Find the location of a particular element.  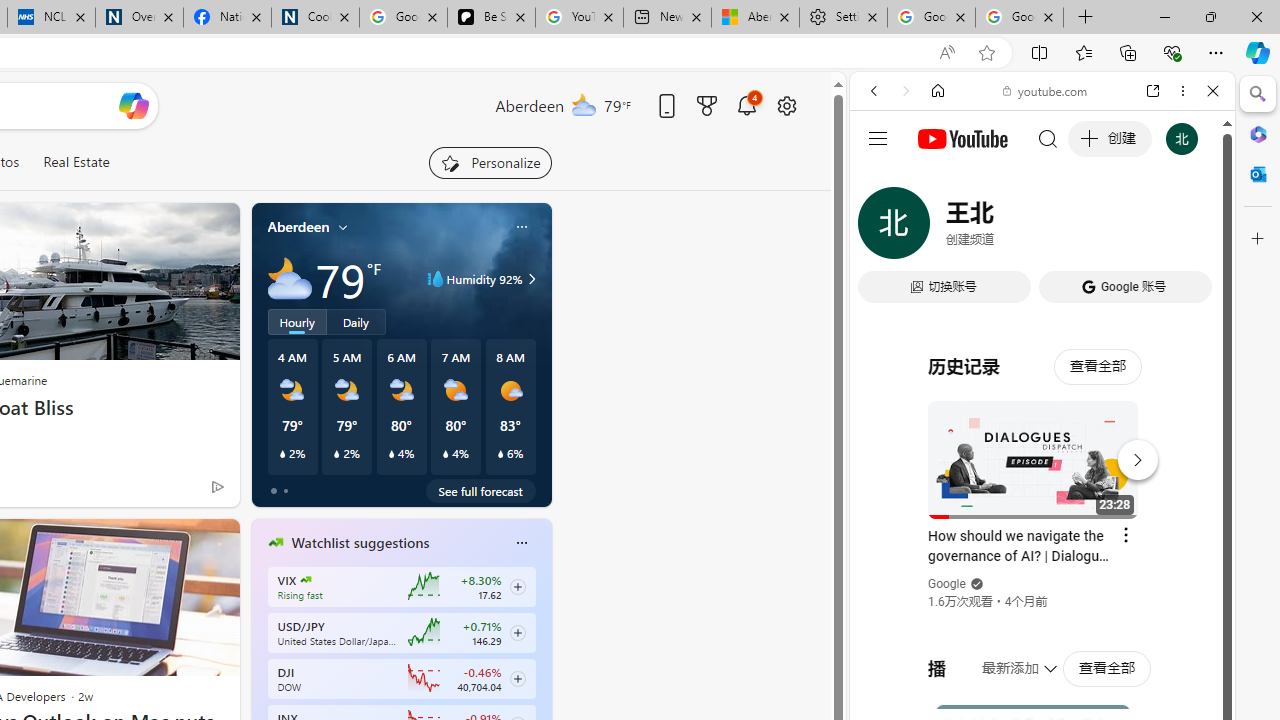

tab-0 is located at coordinates (274, 490).